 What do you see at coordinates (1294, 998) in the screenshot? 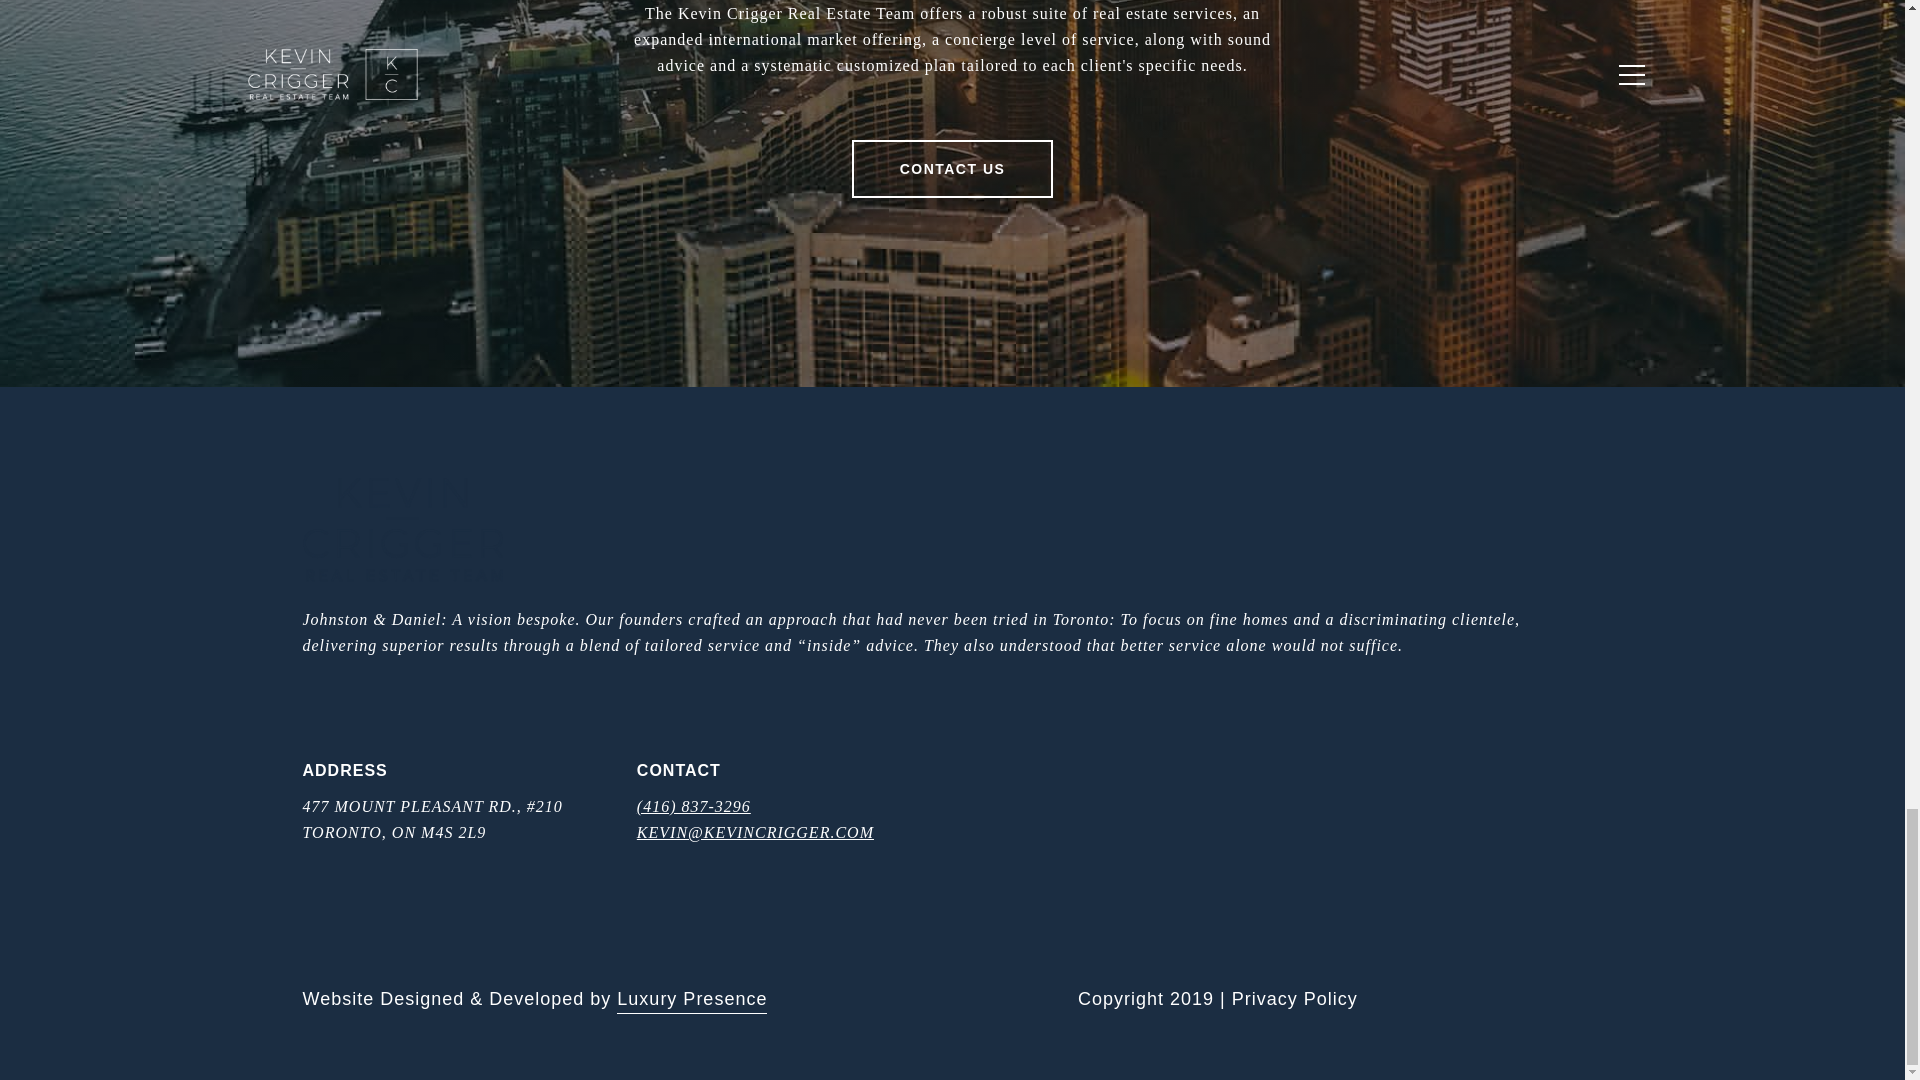
I see `Privacy Policy` at bounding box center [1294, 998].